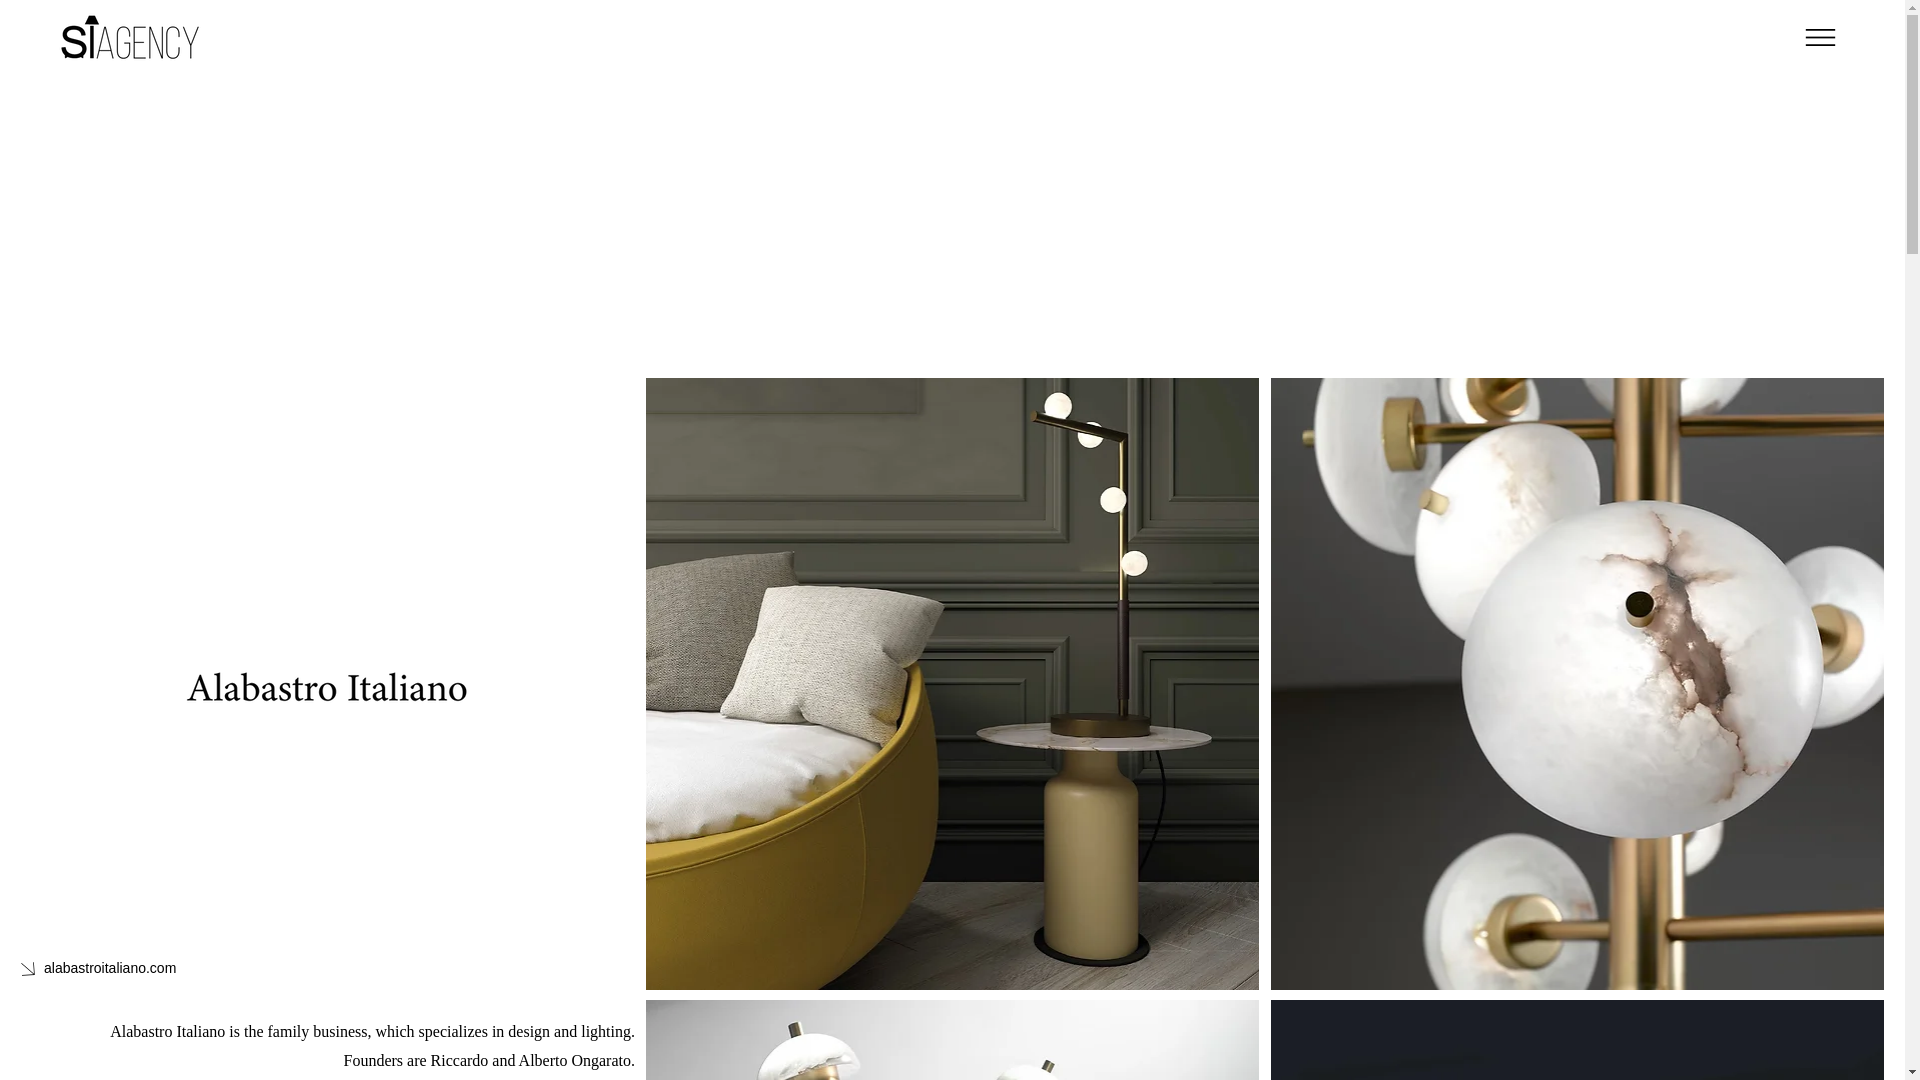 This screenshot has height=1080, width=1920. What do you see at coordinates (168, 969) in the screenshot?
I see `alabastroitaliano.com` at bounding box center [168, 969].